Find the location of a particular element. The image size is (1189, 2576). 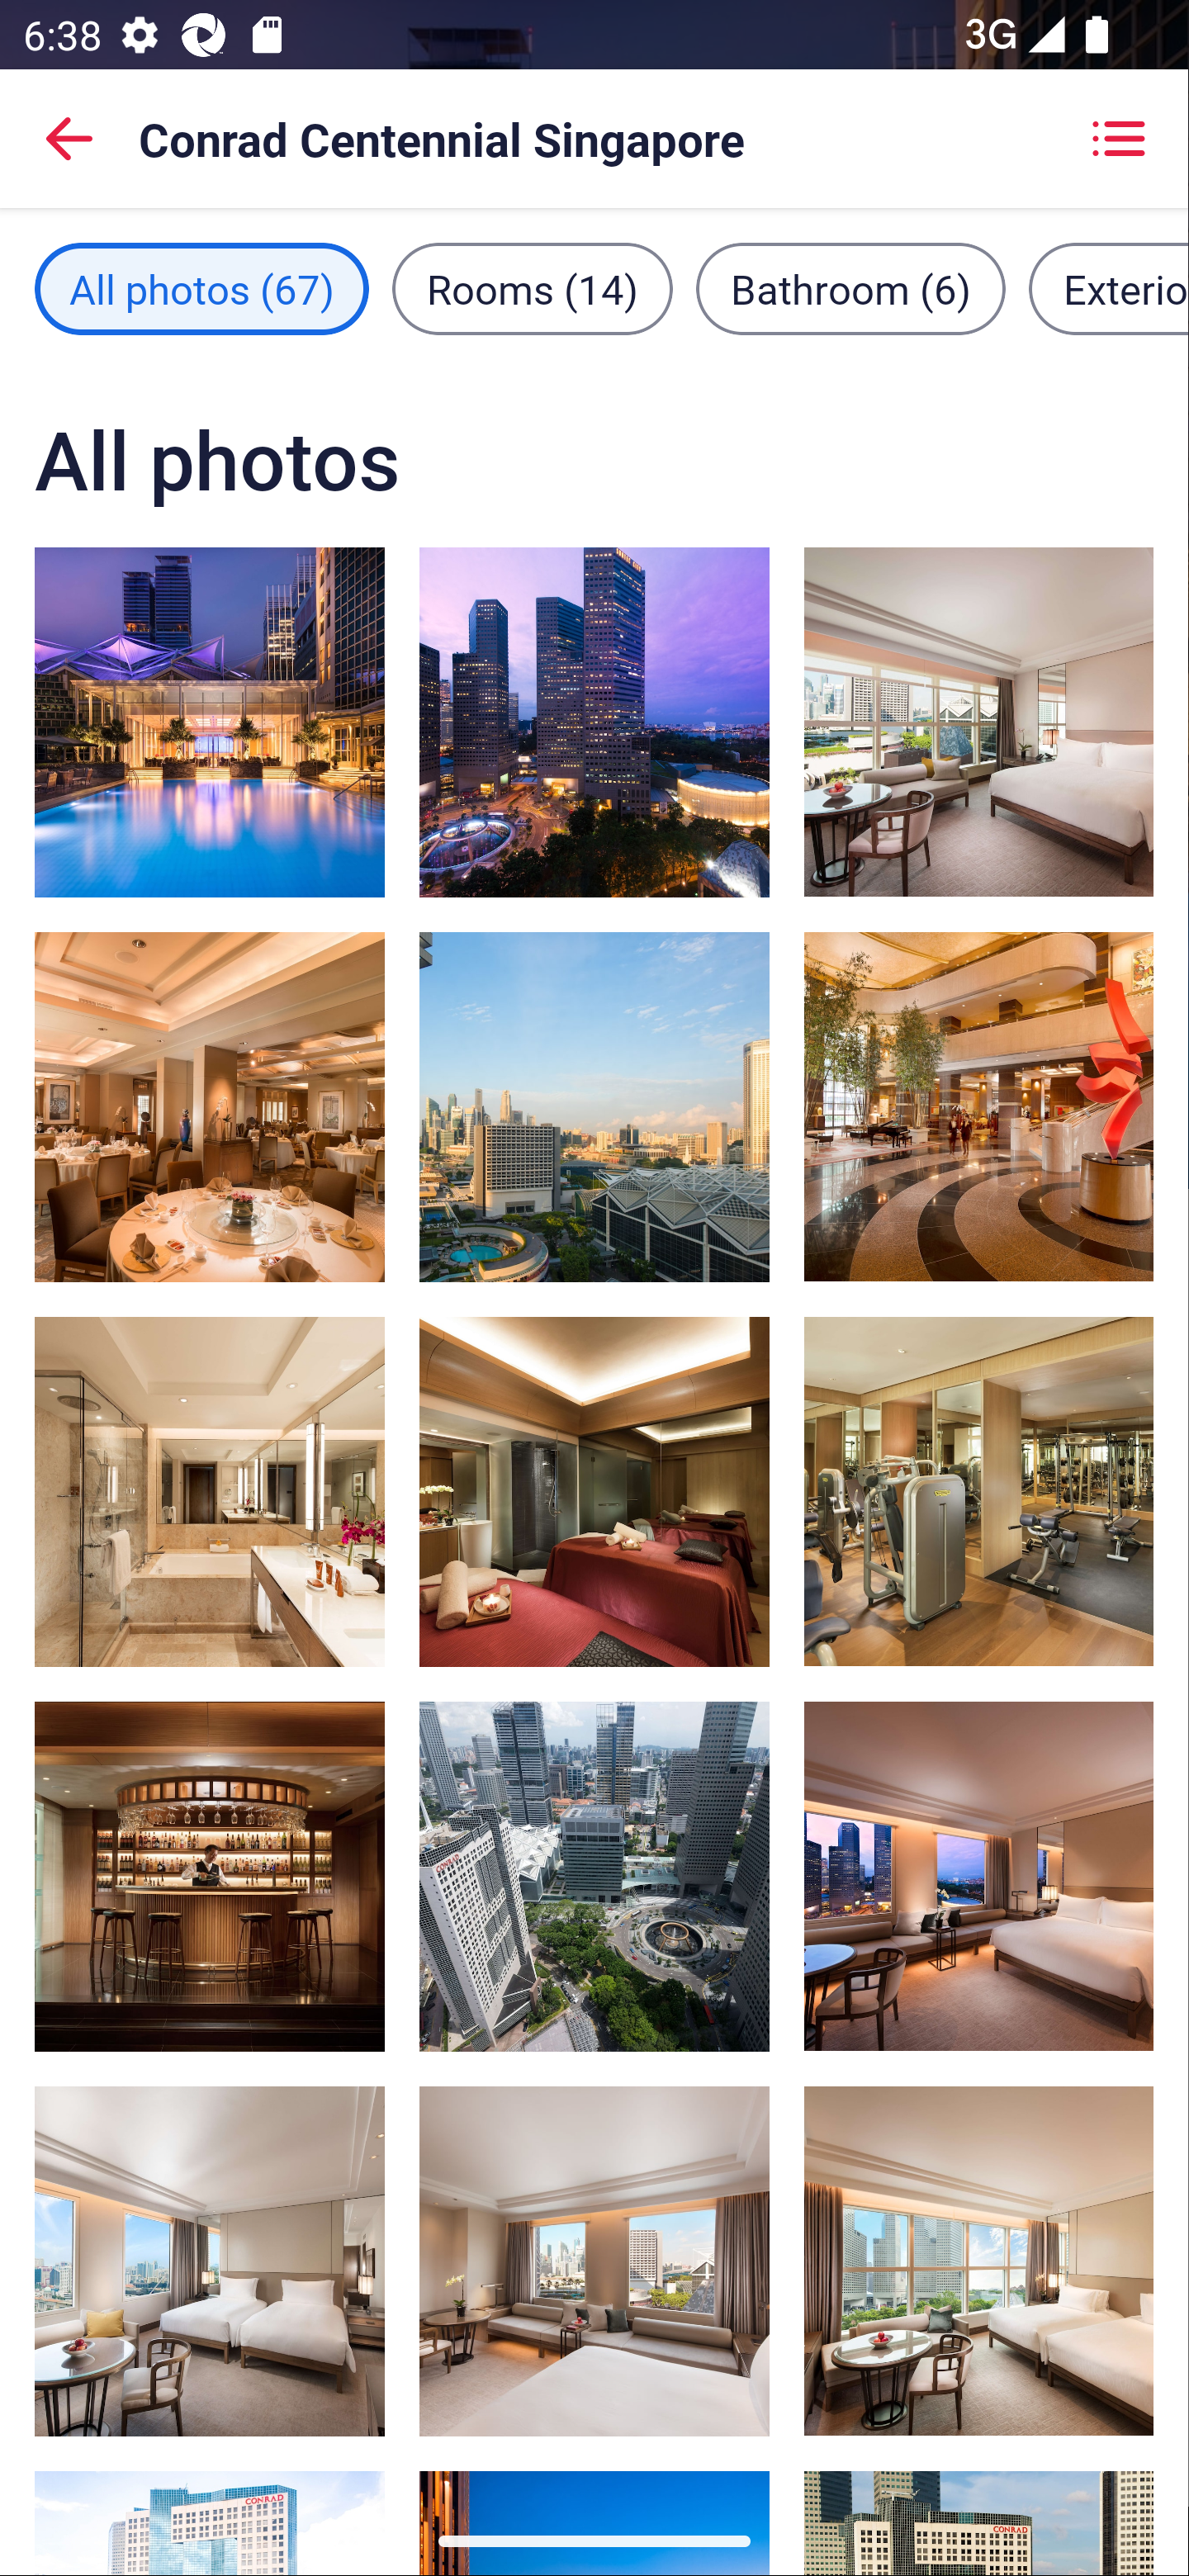

TV, image is located at coordinates (210, 2261).